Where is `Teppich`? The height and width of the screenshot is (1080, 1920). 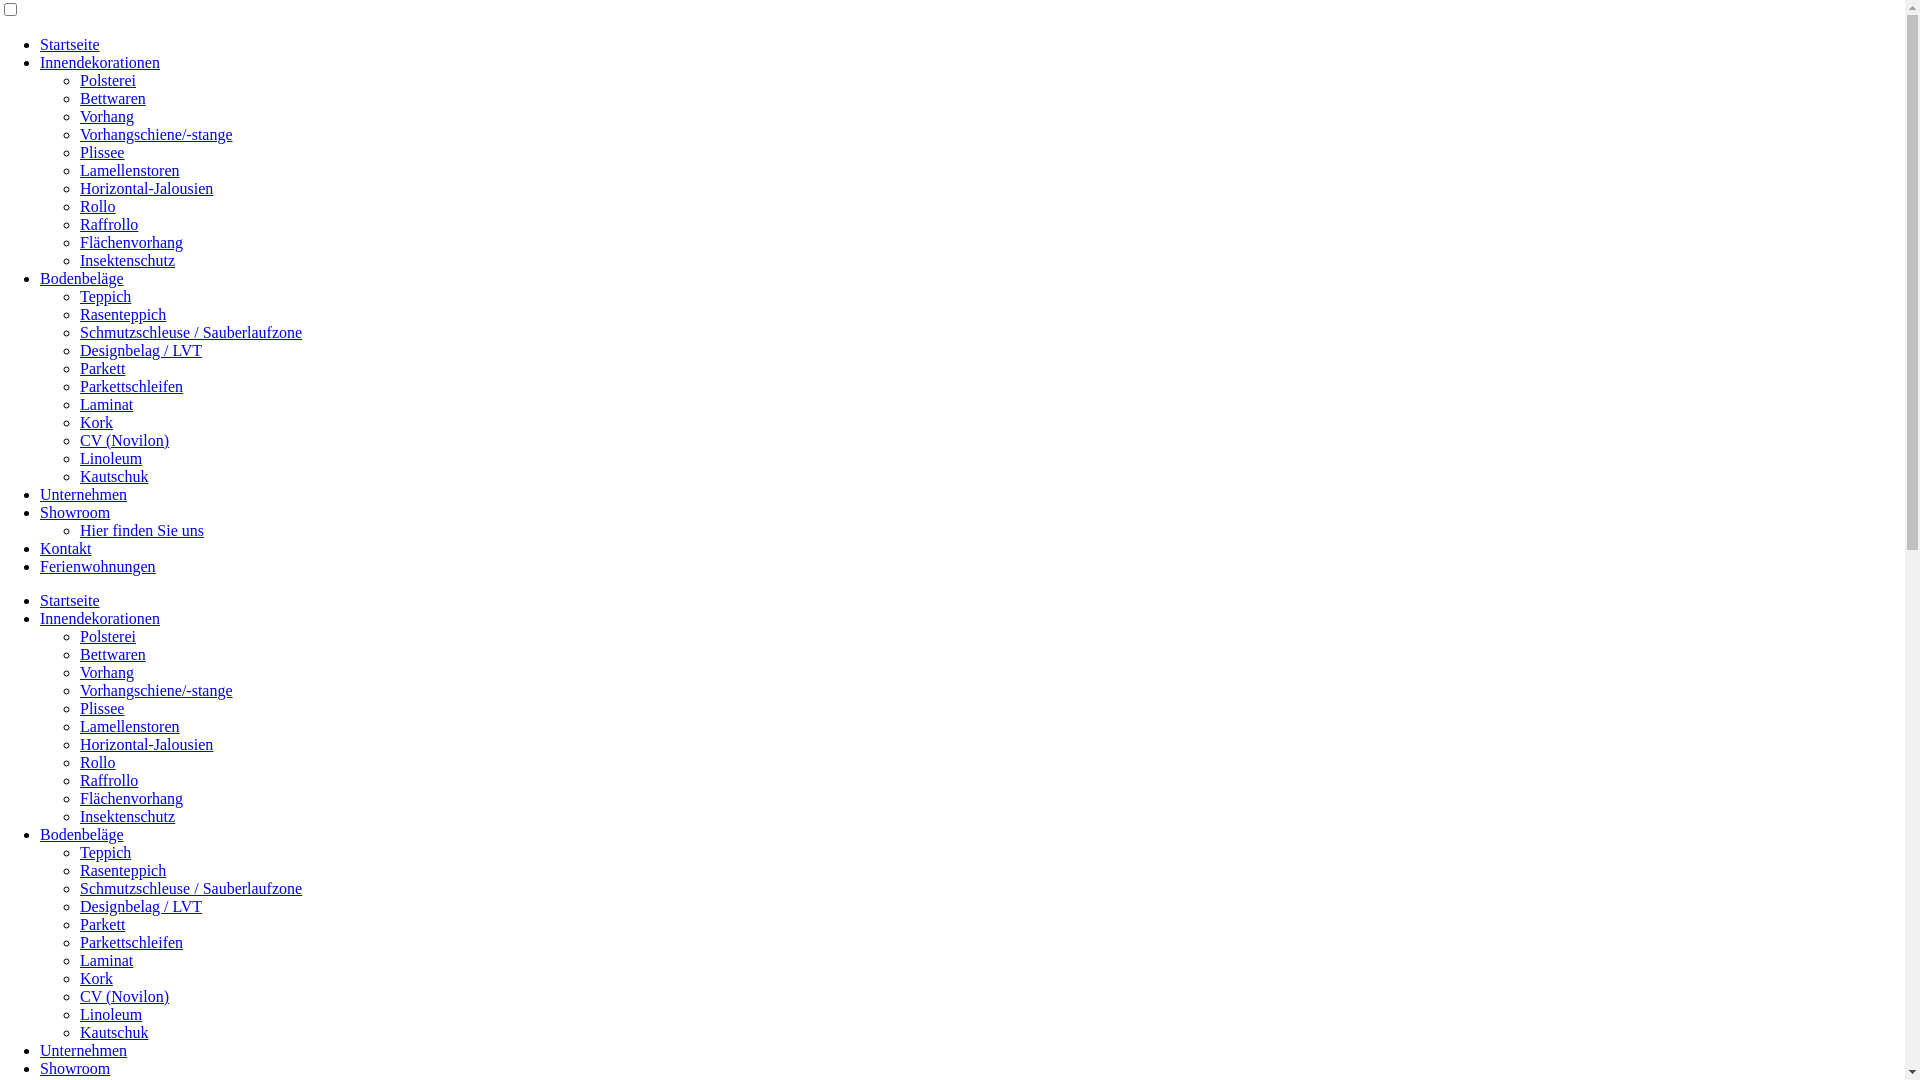
Teppich is located at coordinates (106, 296).